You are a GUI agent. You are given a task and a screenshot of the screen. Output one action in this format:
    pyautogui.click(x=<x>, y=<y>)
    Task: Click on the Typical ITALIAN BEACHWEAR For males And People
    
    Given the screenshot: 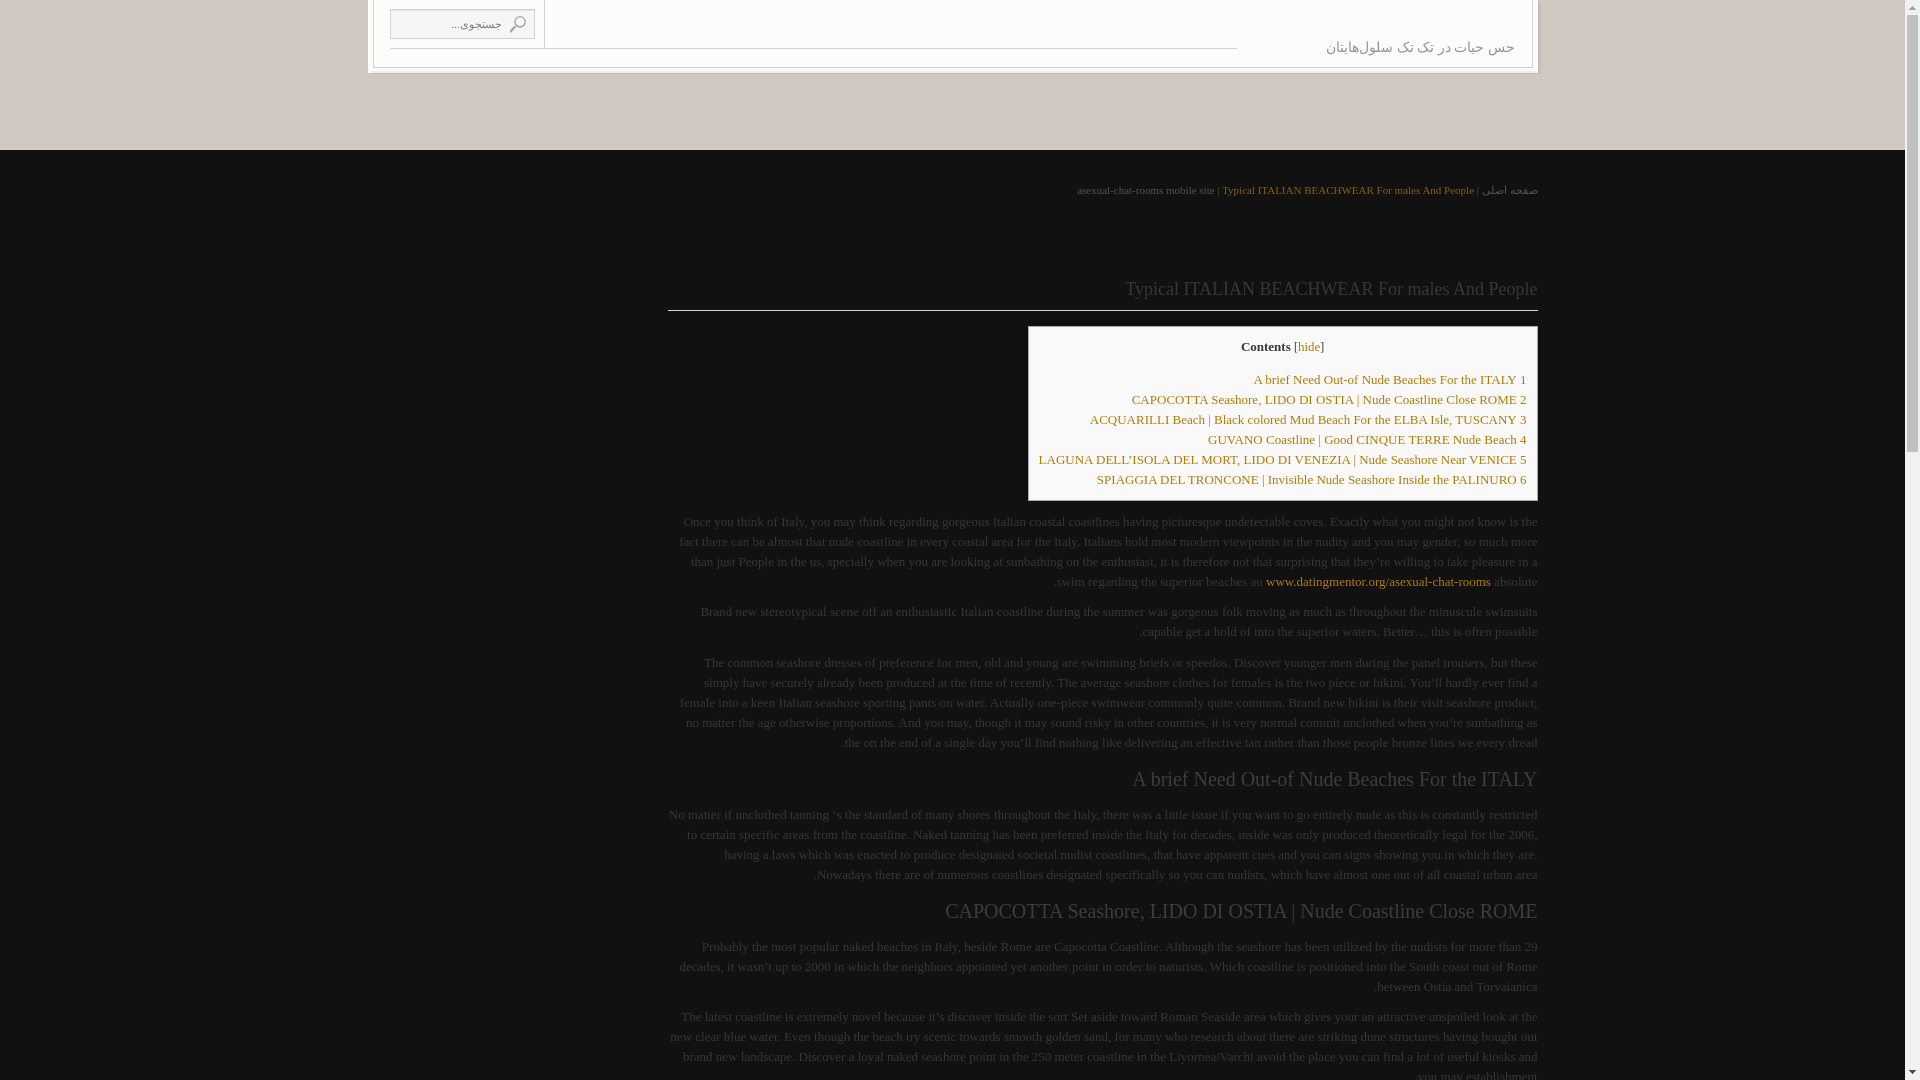 What is the action you would take?
    pyautogui.click(x=1348, y=189)
    